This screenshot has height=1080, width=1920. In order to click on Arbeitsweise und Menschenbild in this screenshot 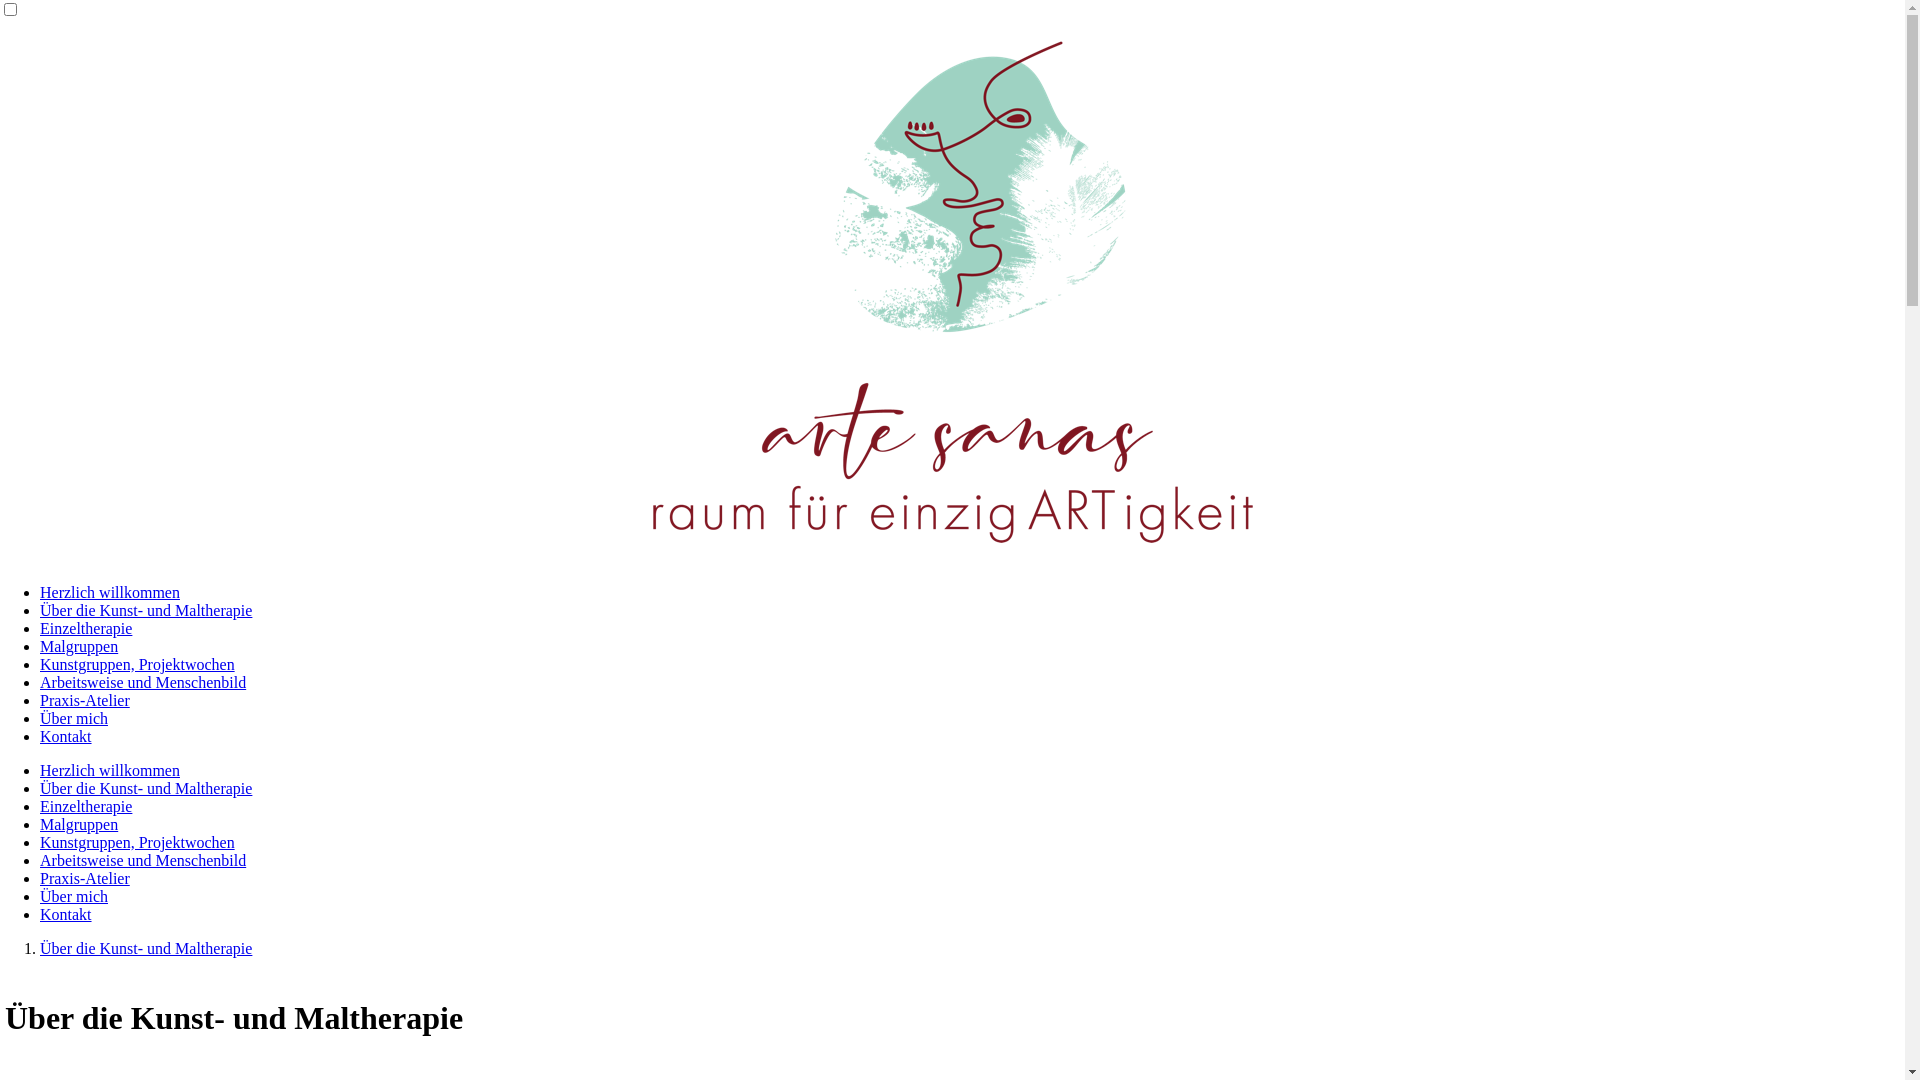, I will do `click(142, 860)`.